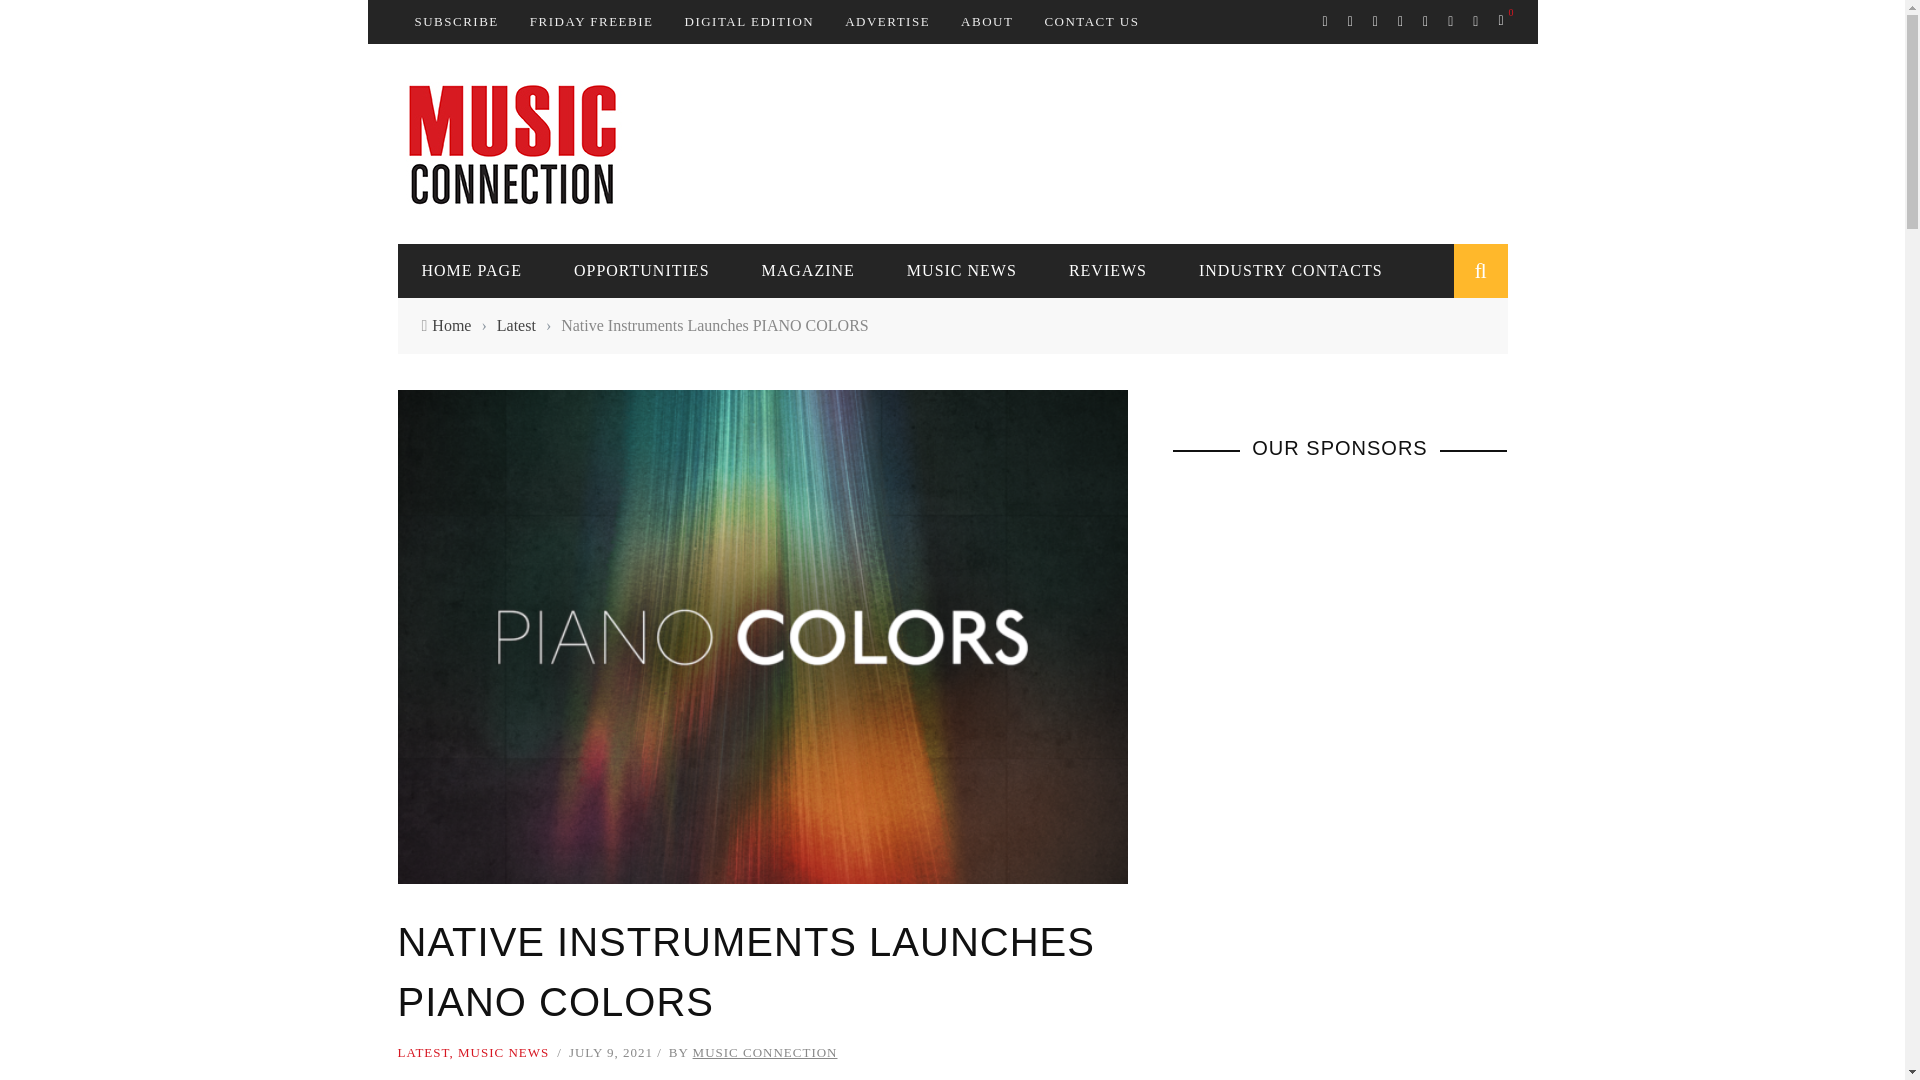 The image size is (1920, 1080). I want to click on 3rd party ad content, so click(1322, 783).